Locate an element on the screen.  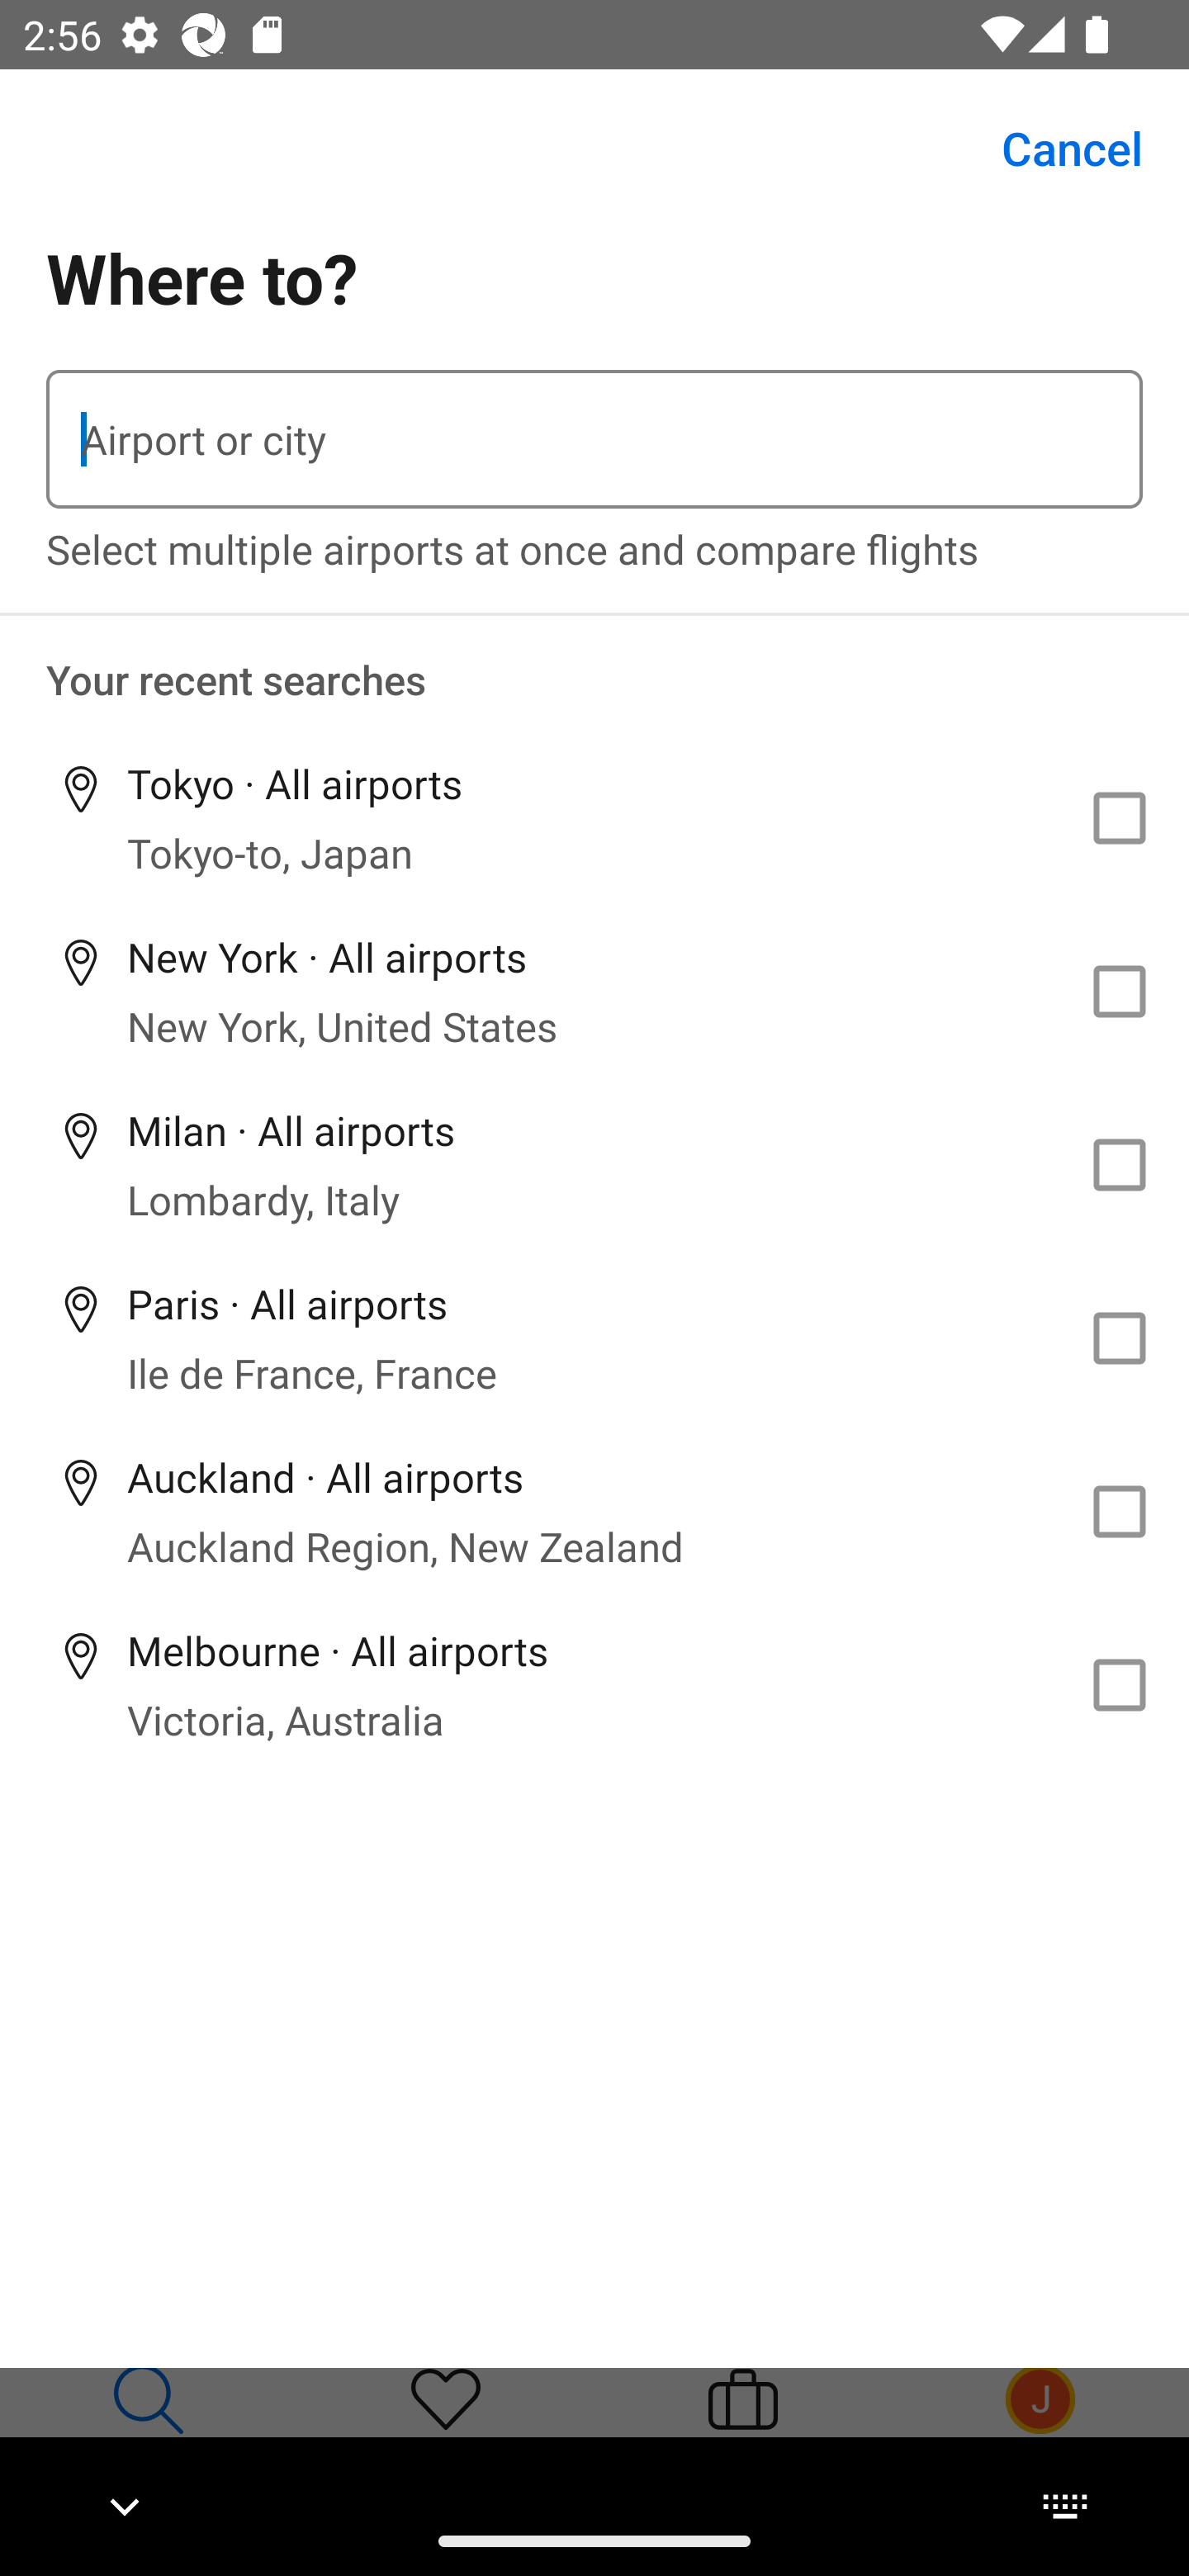
Paris · All airports Ile de France, France is located at coordinates (594, 1338).